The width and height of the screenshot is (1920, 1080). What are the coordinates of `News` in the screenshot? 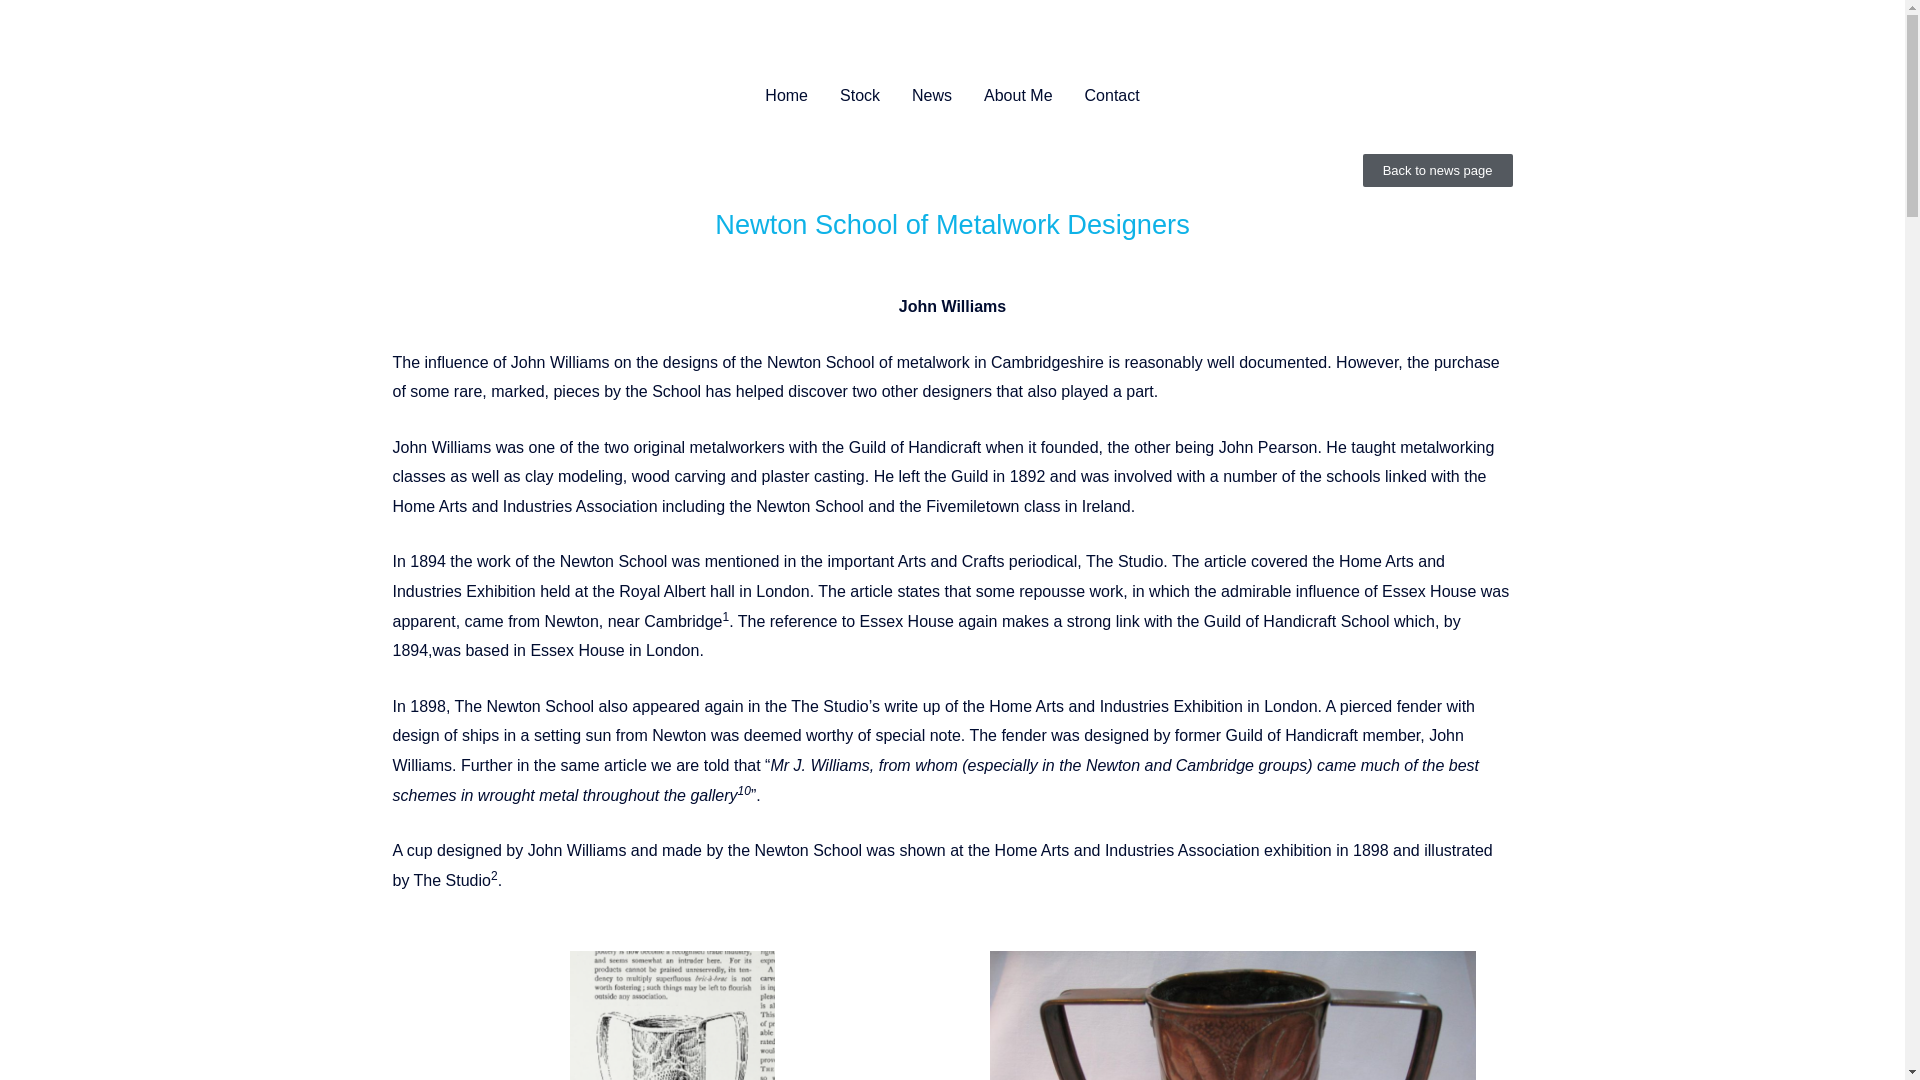 It's located at (932, 96).